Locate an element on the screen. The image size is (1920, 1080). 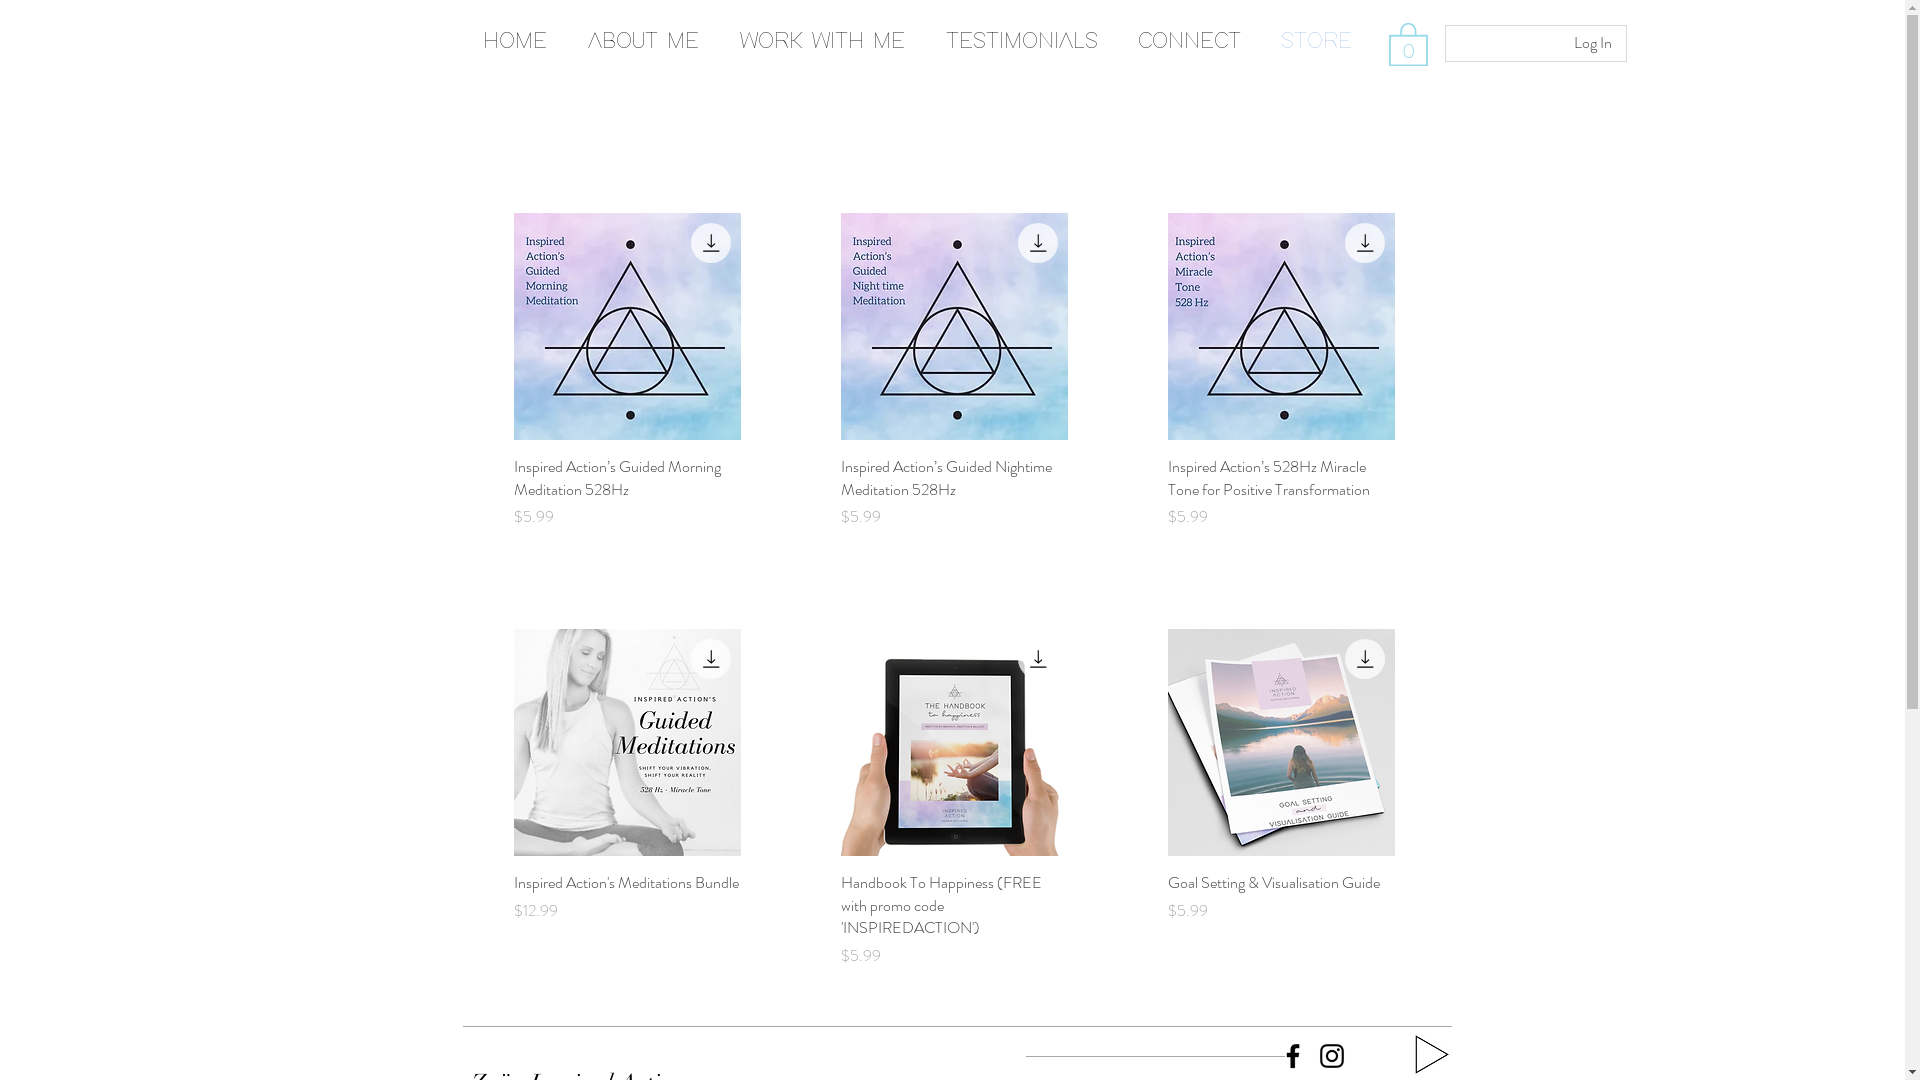
ABOUT ME is located at coordinates (644, 42).